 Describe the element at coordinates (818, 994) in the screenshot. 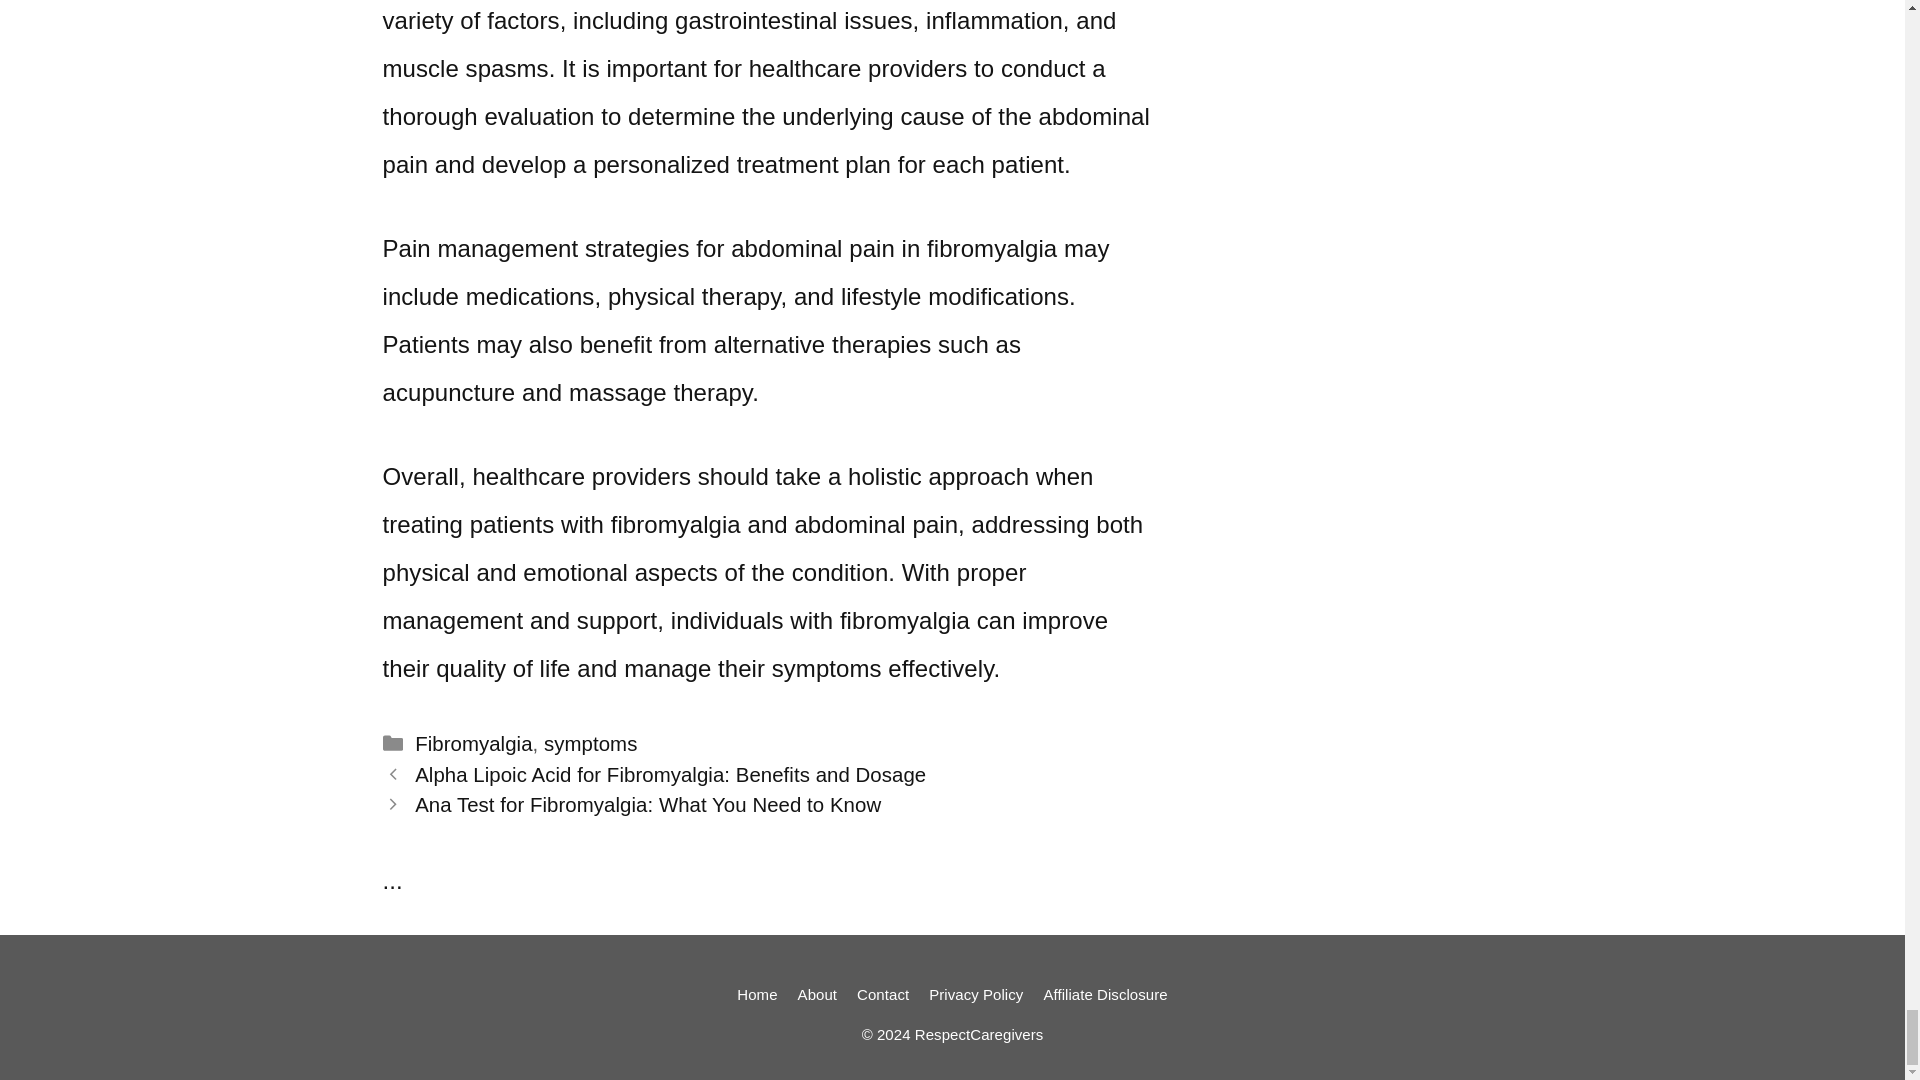

I see `About` at that location.